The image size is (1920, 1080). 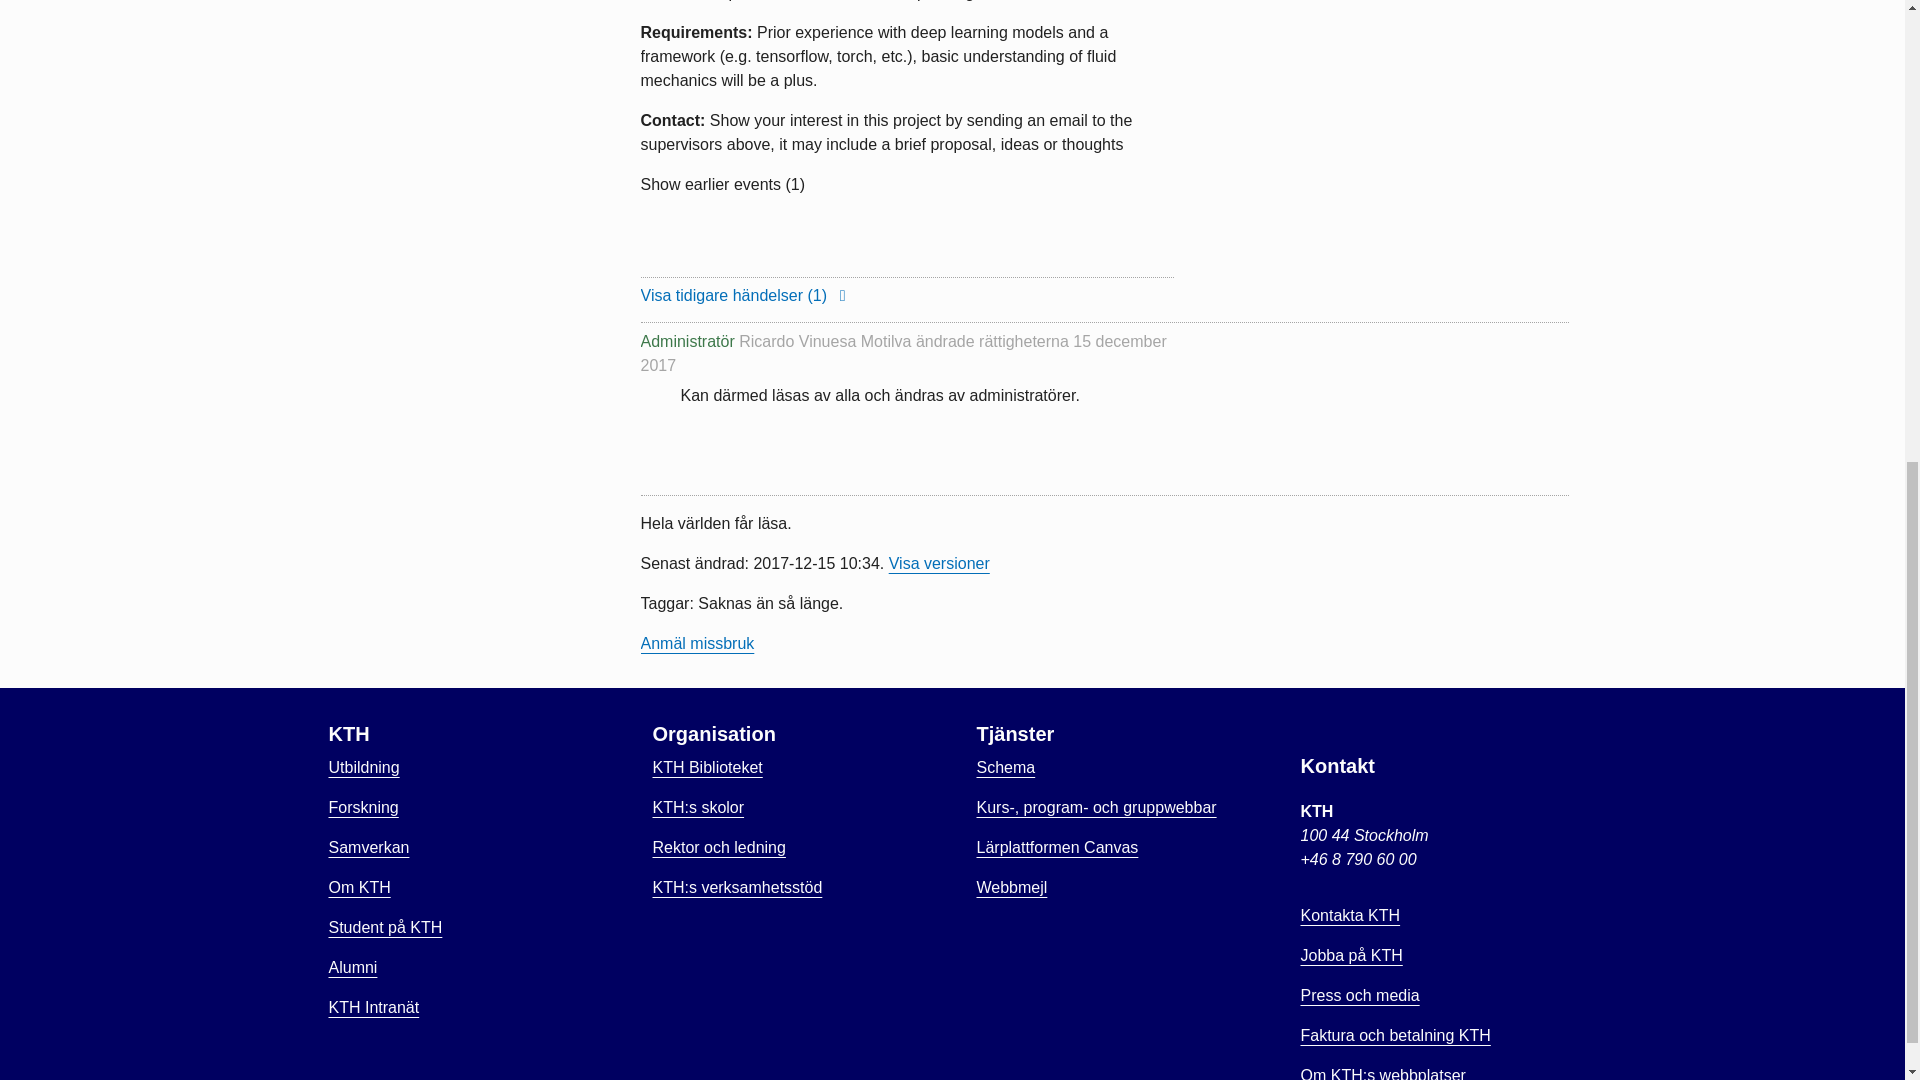 What do you see at coordinates (352, 968) in the screenshot?
I see `Alumni` at bounding box center [352, 968].